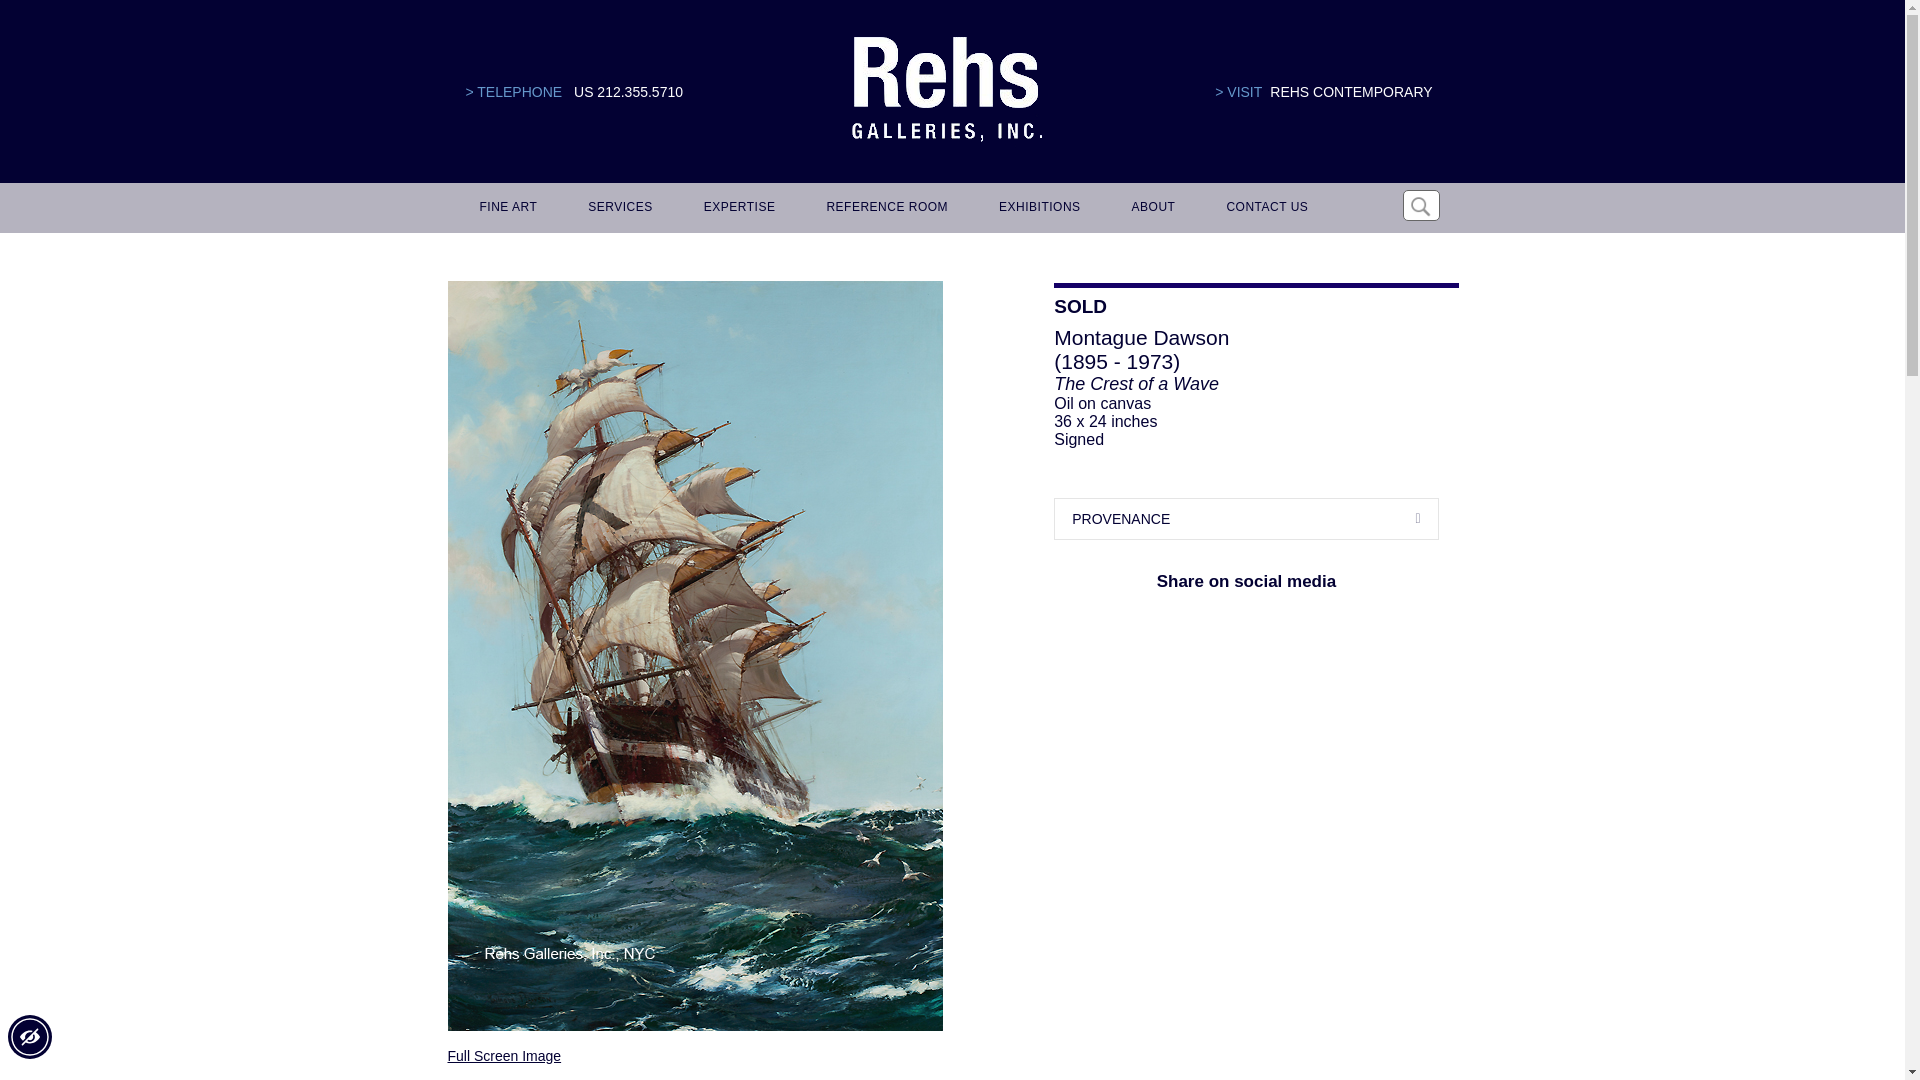  I want to click on Accessibility Menu, so click(29, 1037).